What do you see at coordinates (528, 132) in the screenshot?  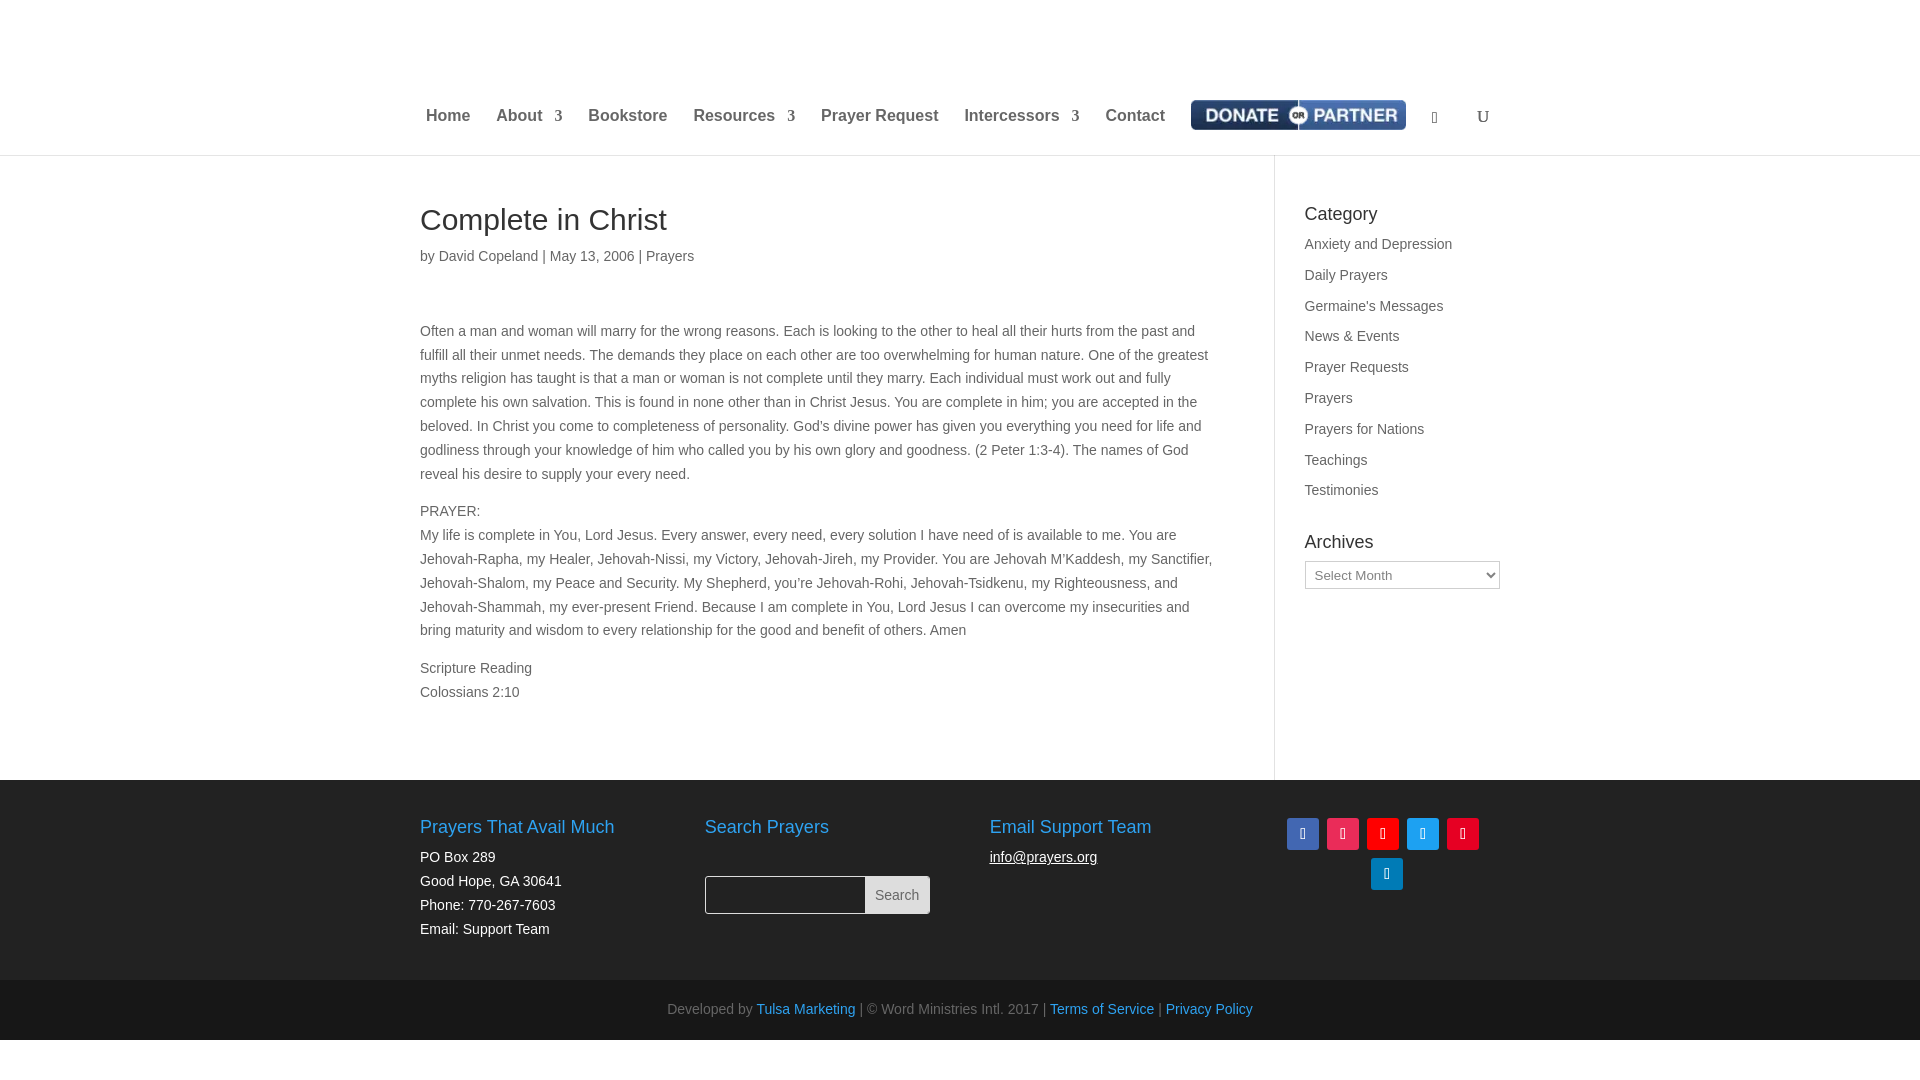 I see `About` at bounding box center [528, 132].